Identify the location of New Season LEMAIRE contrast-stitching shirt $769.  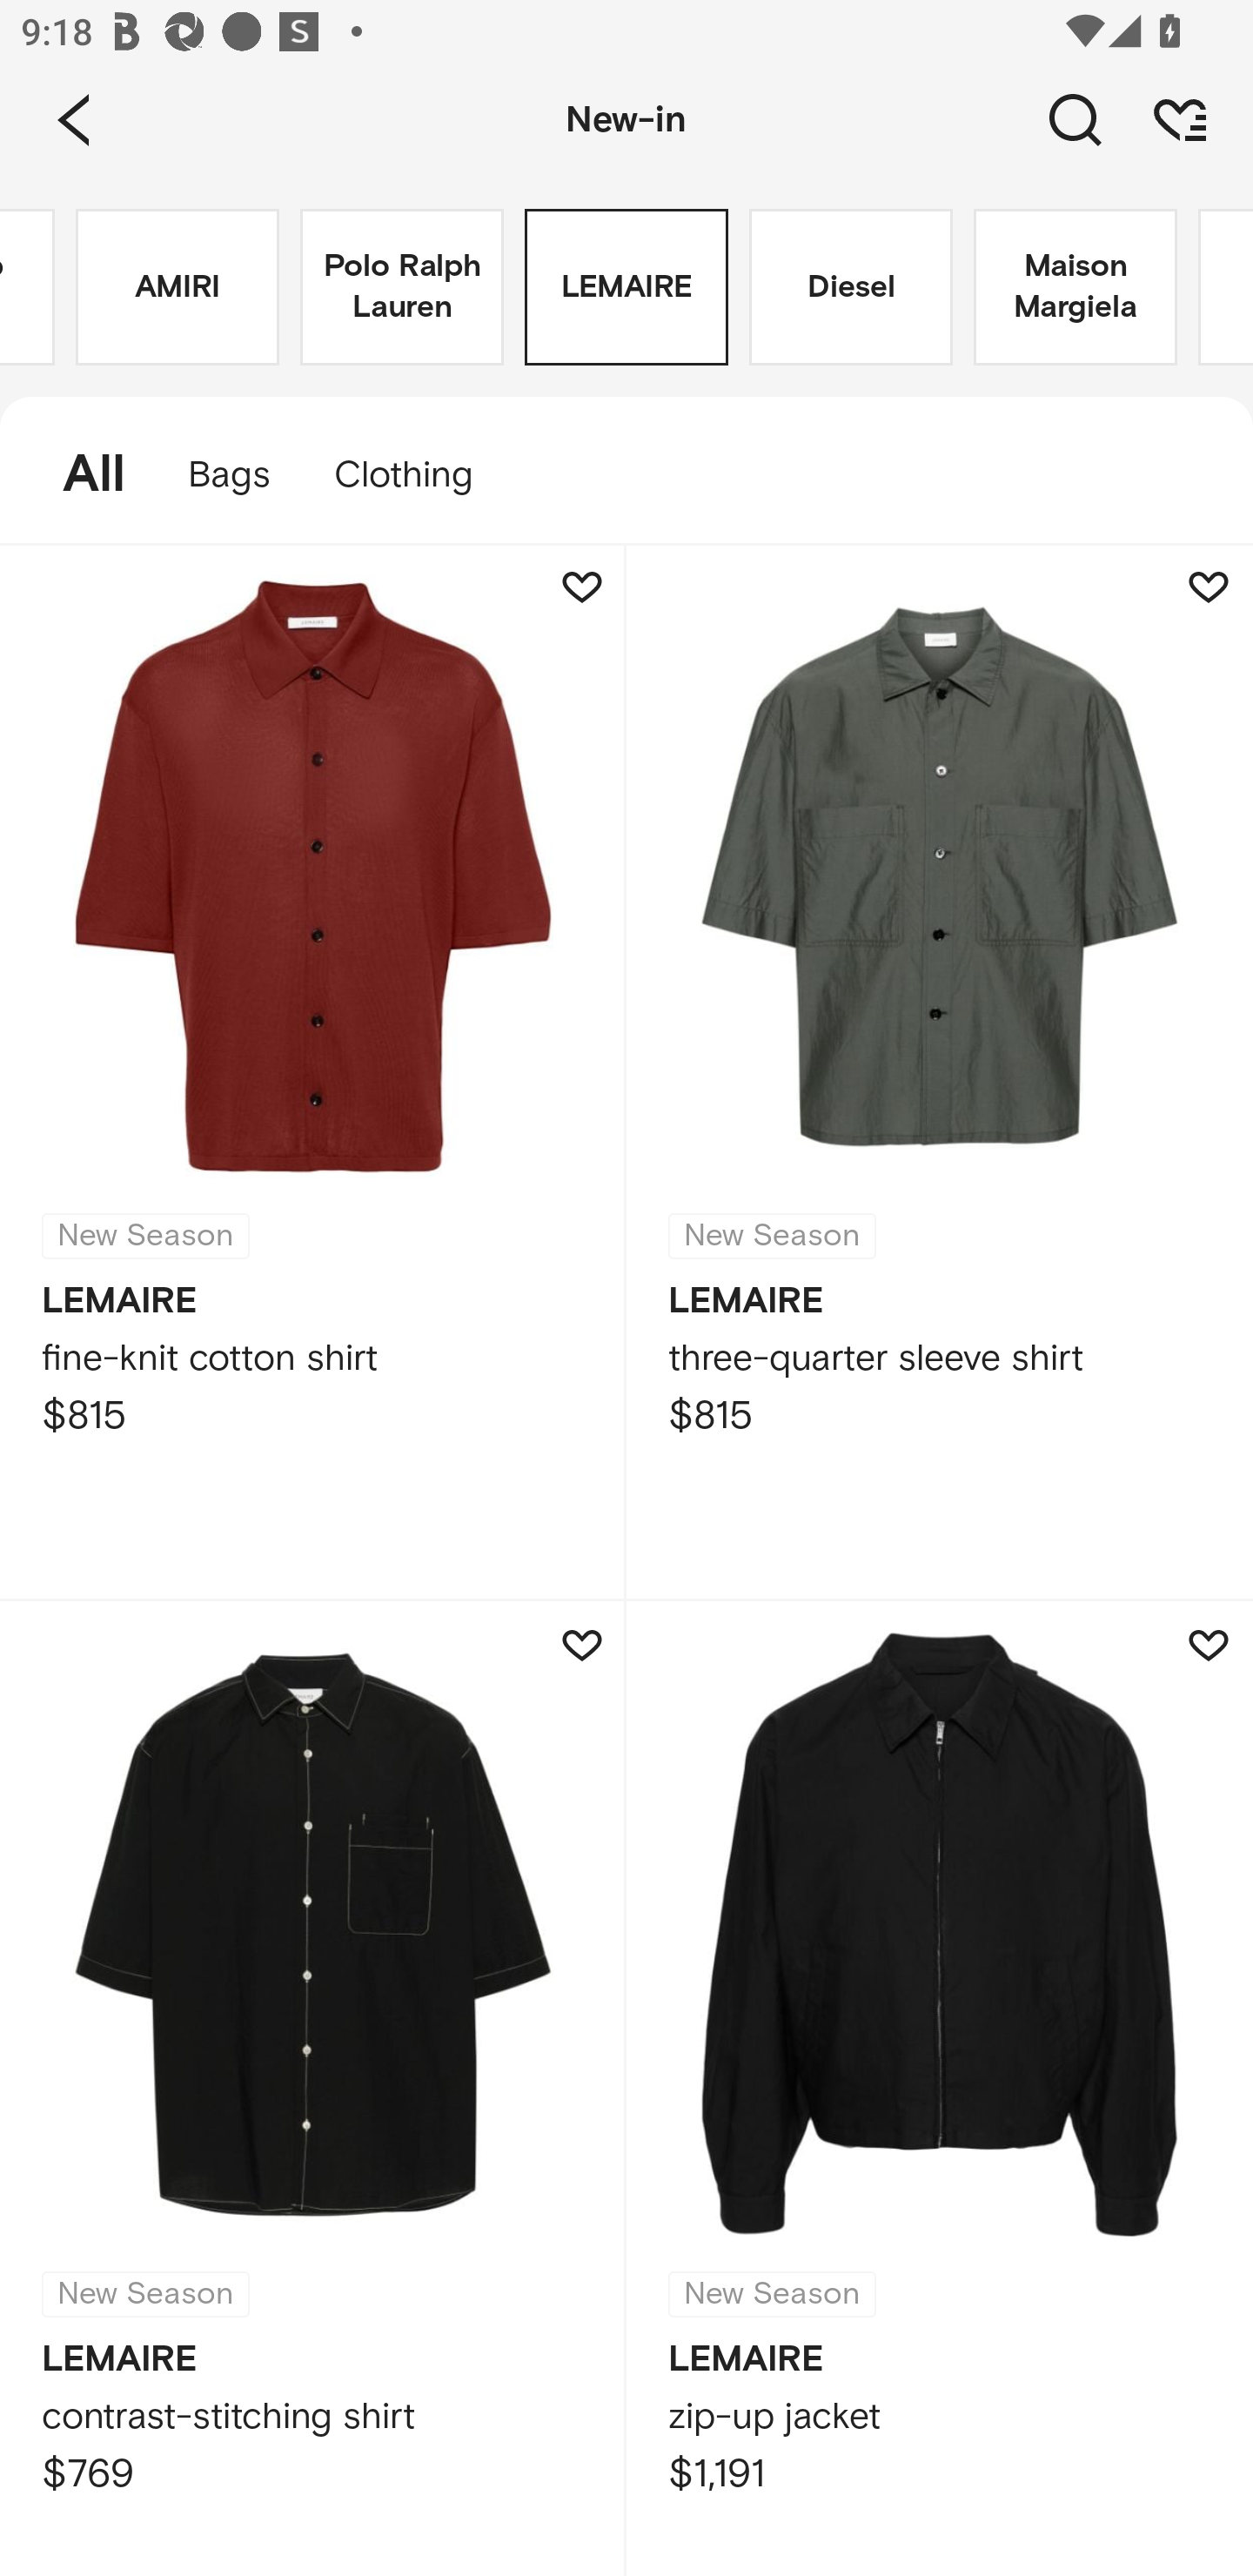
(313, 2089).